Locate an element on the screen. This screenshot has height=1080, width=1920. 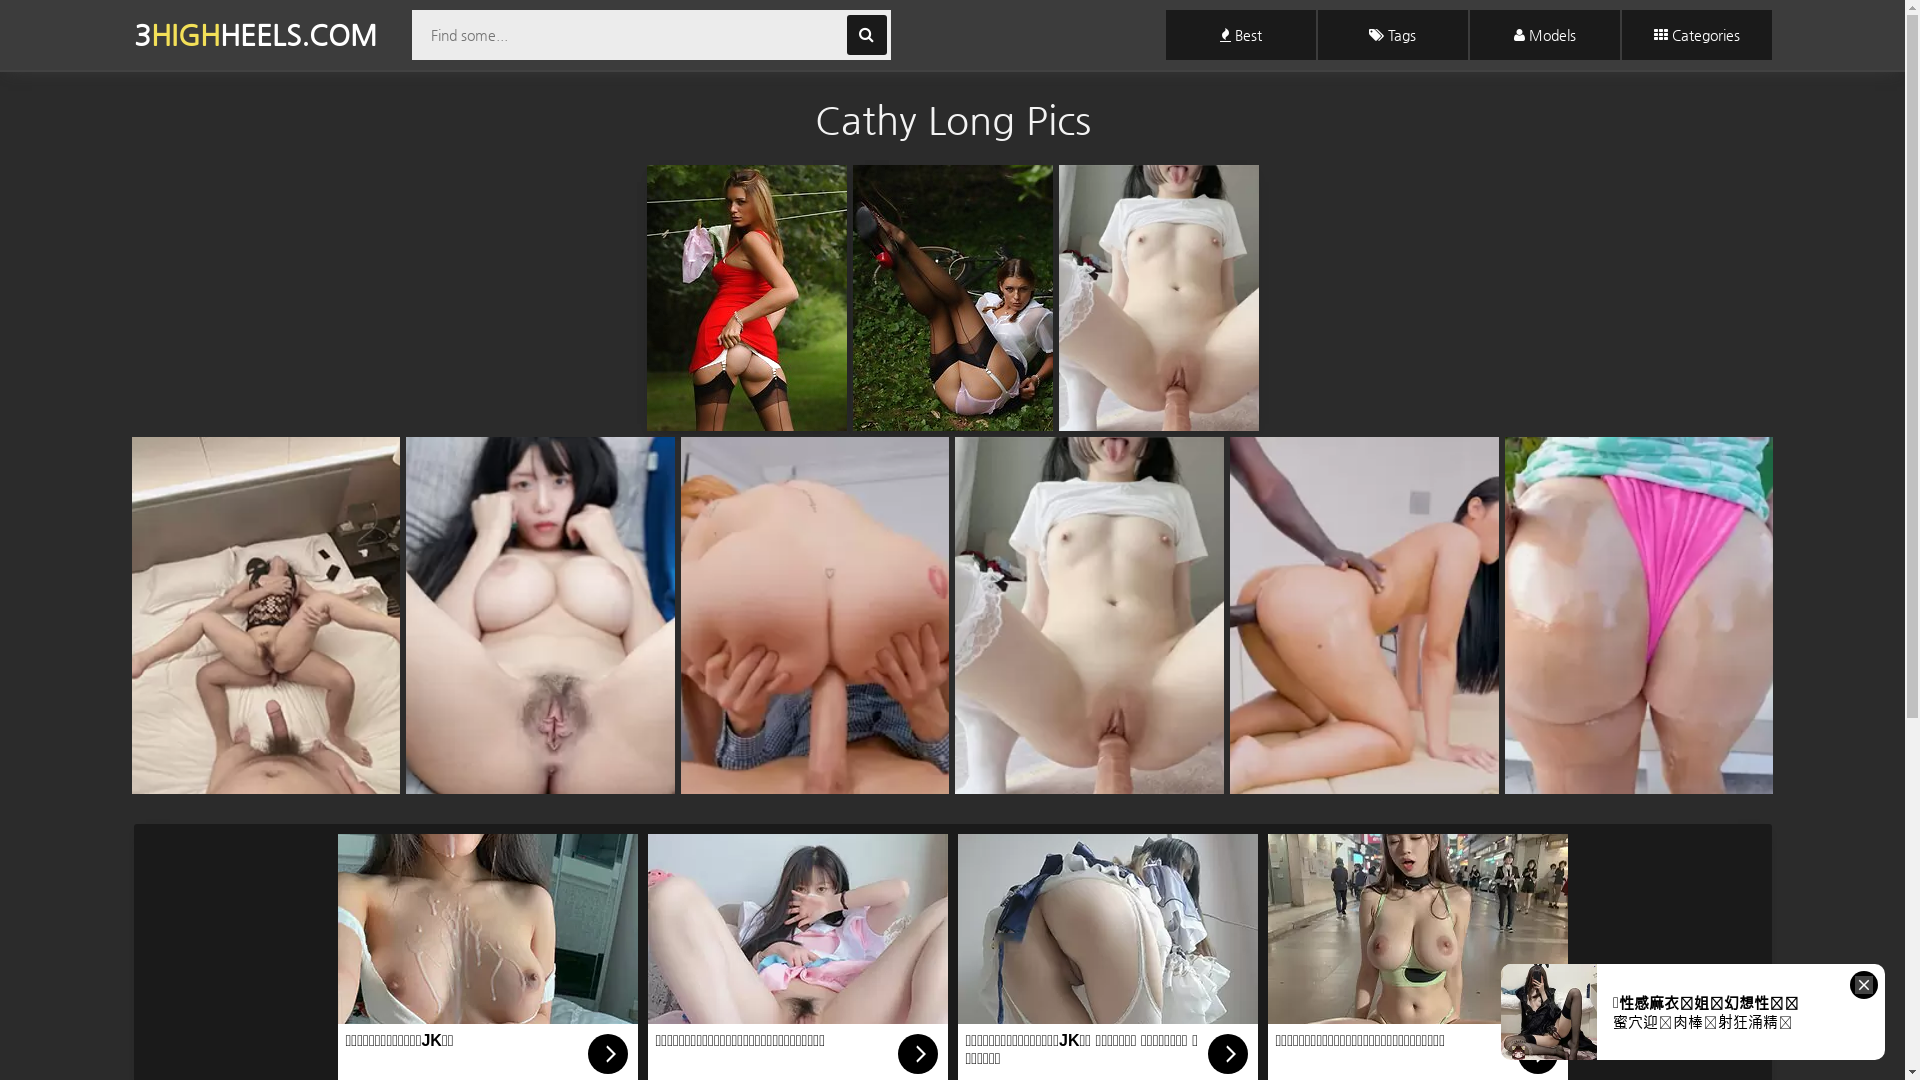
3HIGHHEELS.COM is located at coordinates (256, 35).